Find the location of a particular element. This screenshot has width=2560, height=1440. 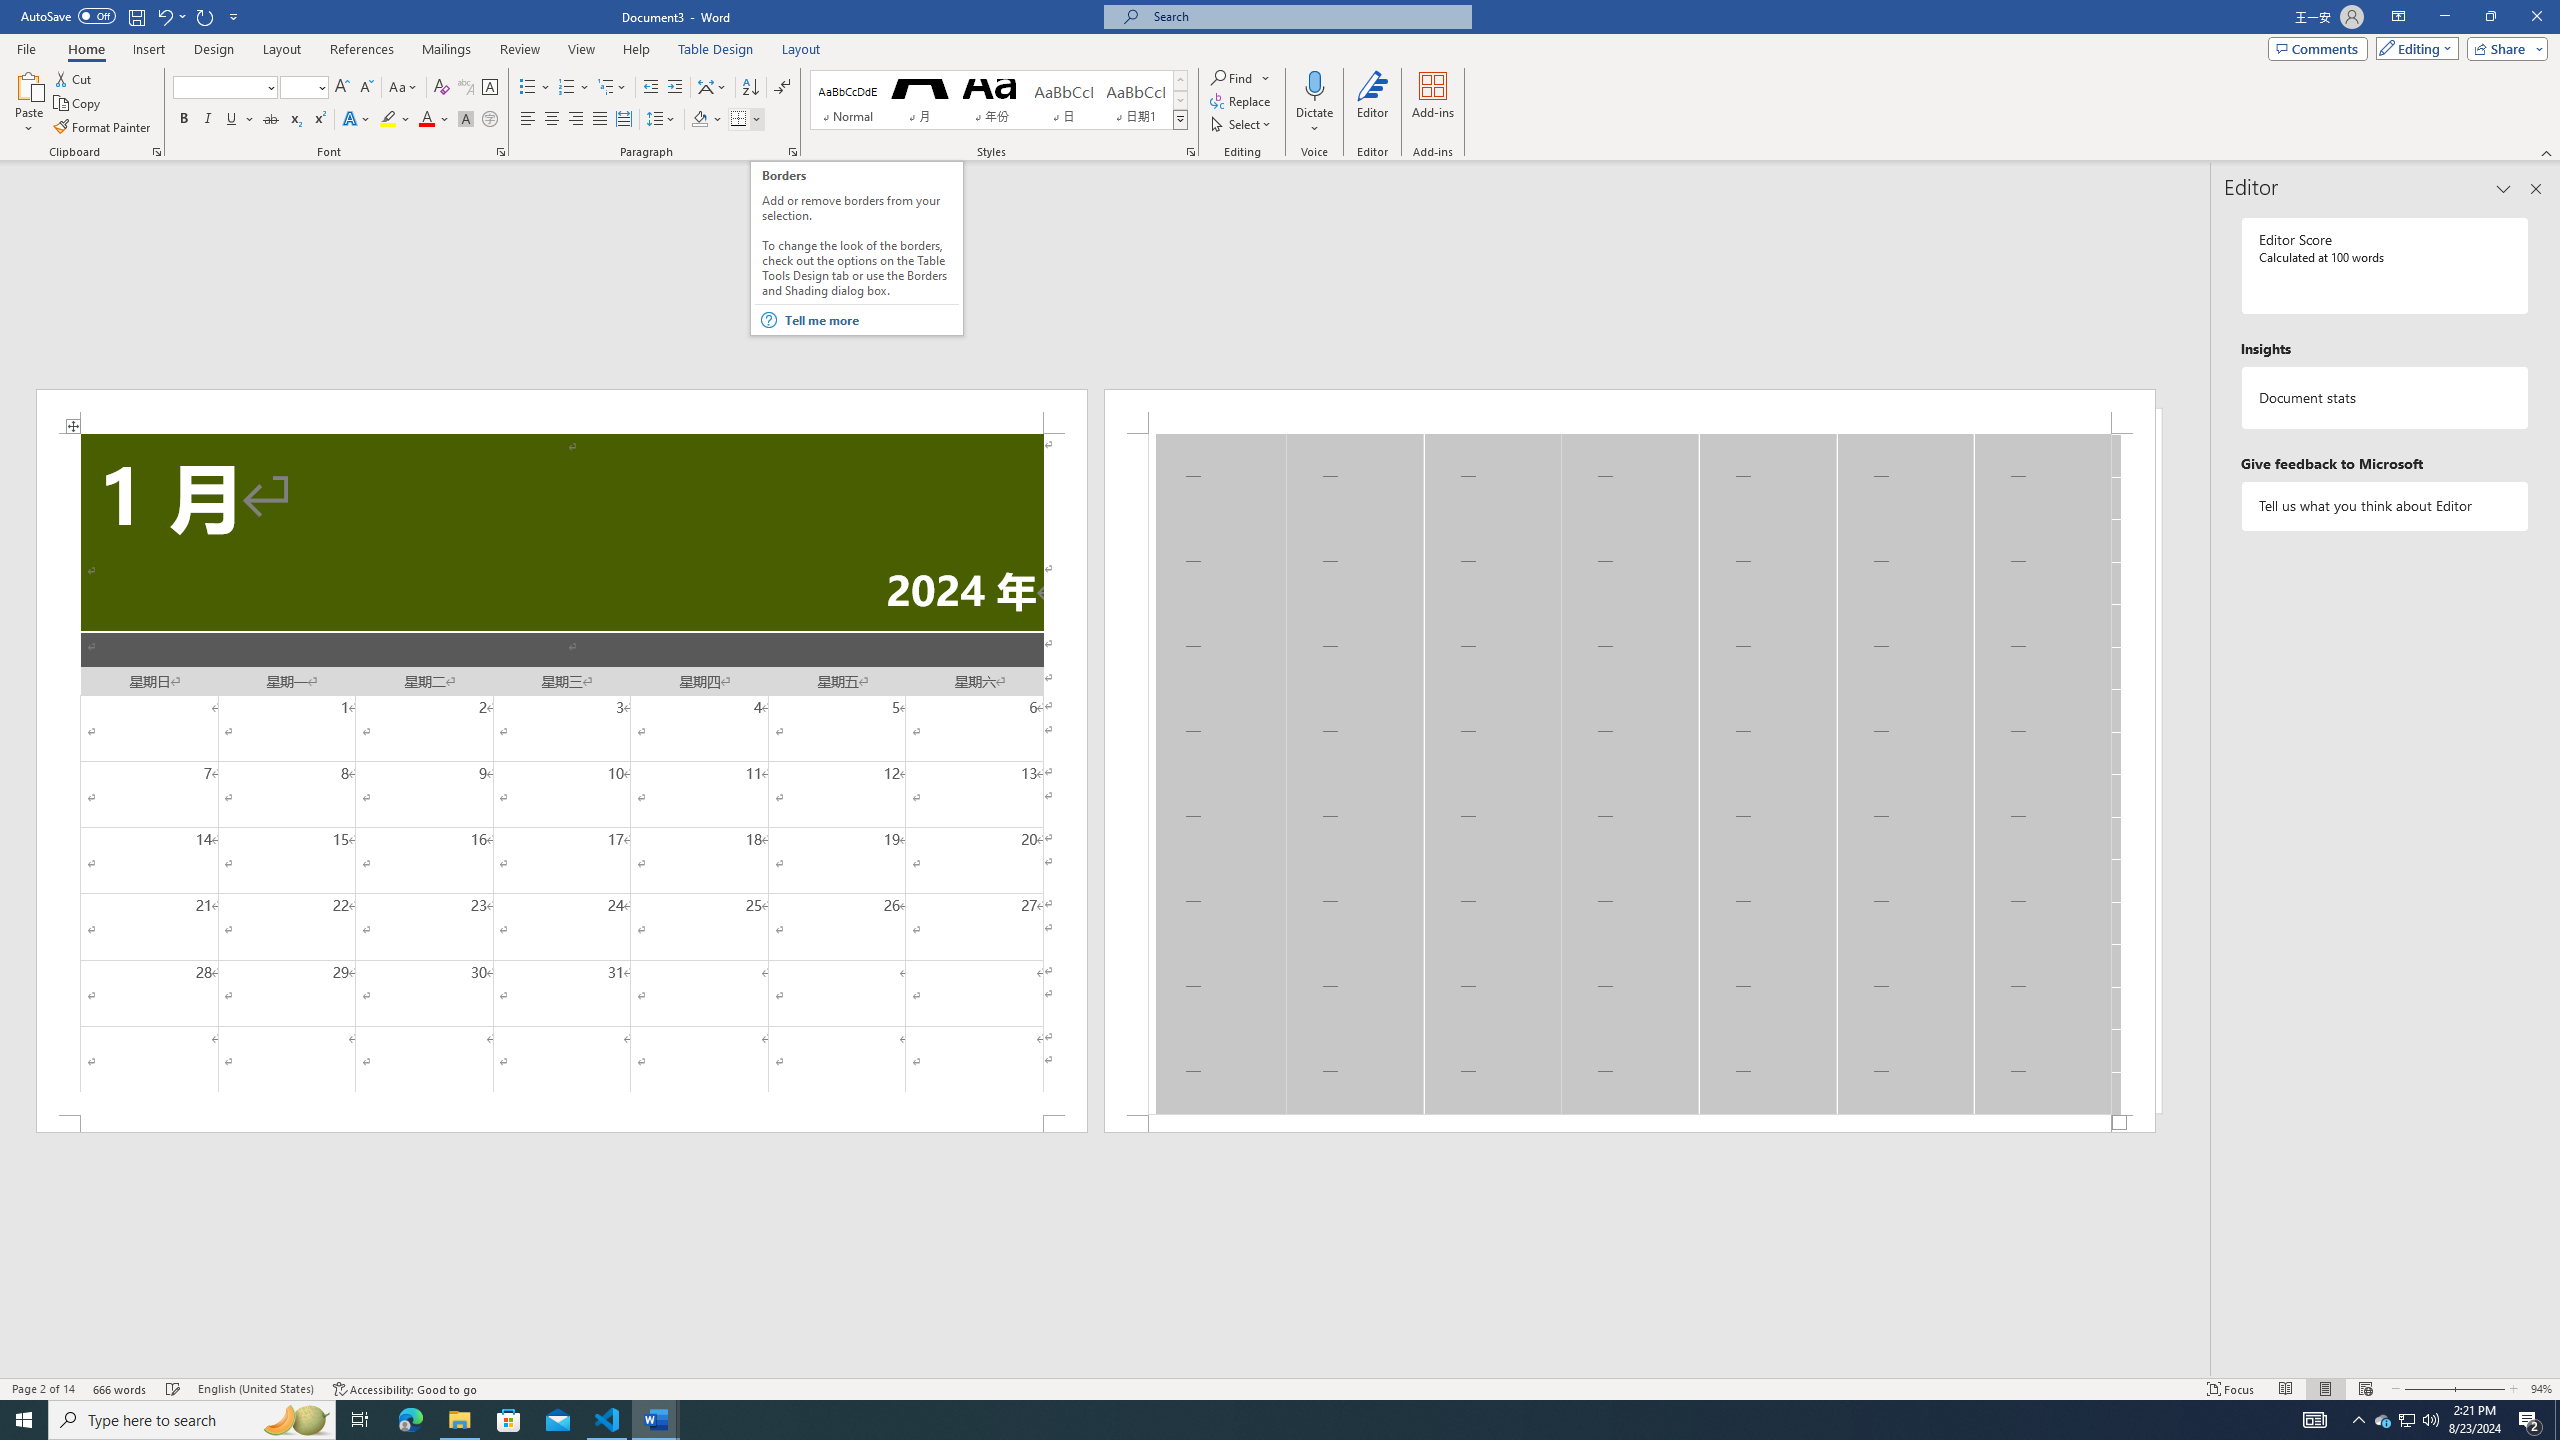

Office Clipboard... is located at coordinates (156, 152).